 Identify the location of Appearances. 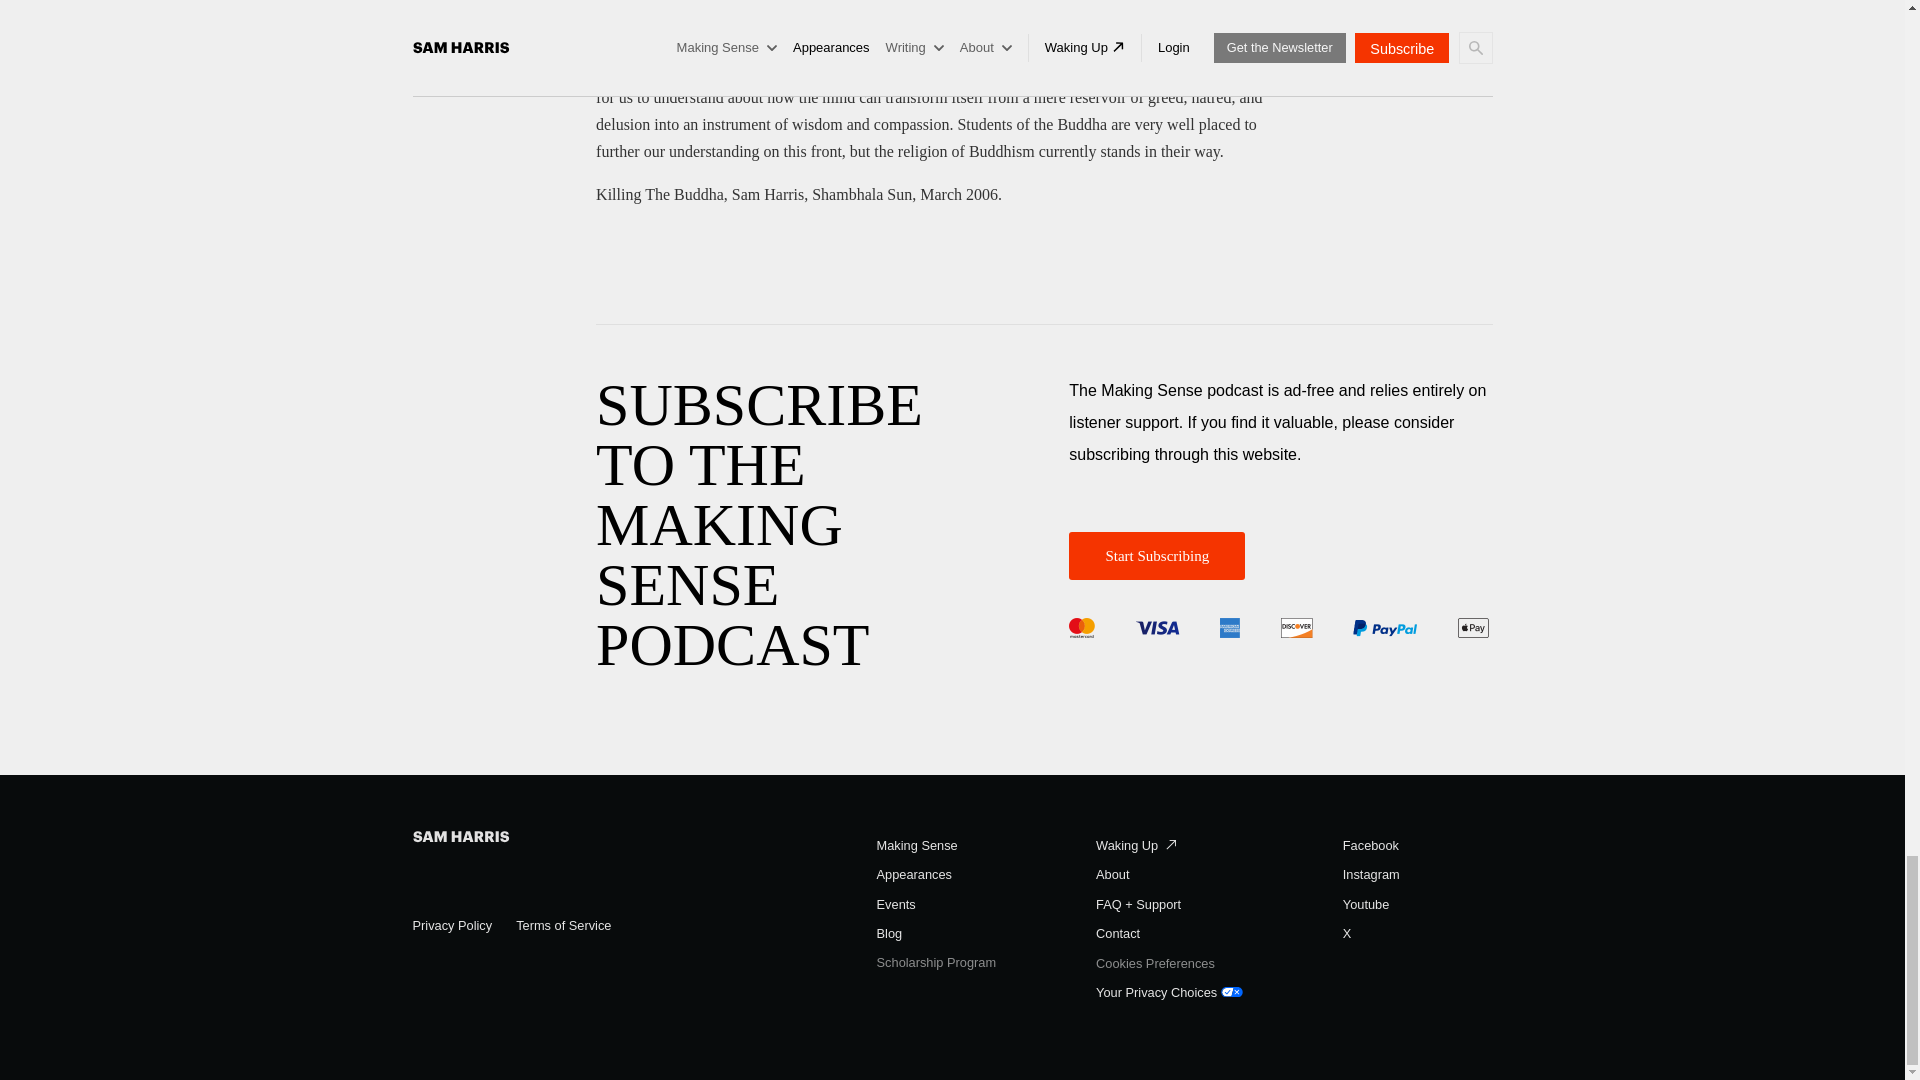
(914, 876).